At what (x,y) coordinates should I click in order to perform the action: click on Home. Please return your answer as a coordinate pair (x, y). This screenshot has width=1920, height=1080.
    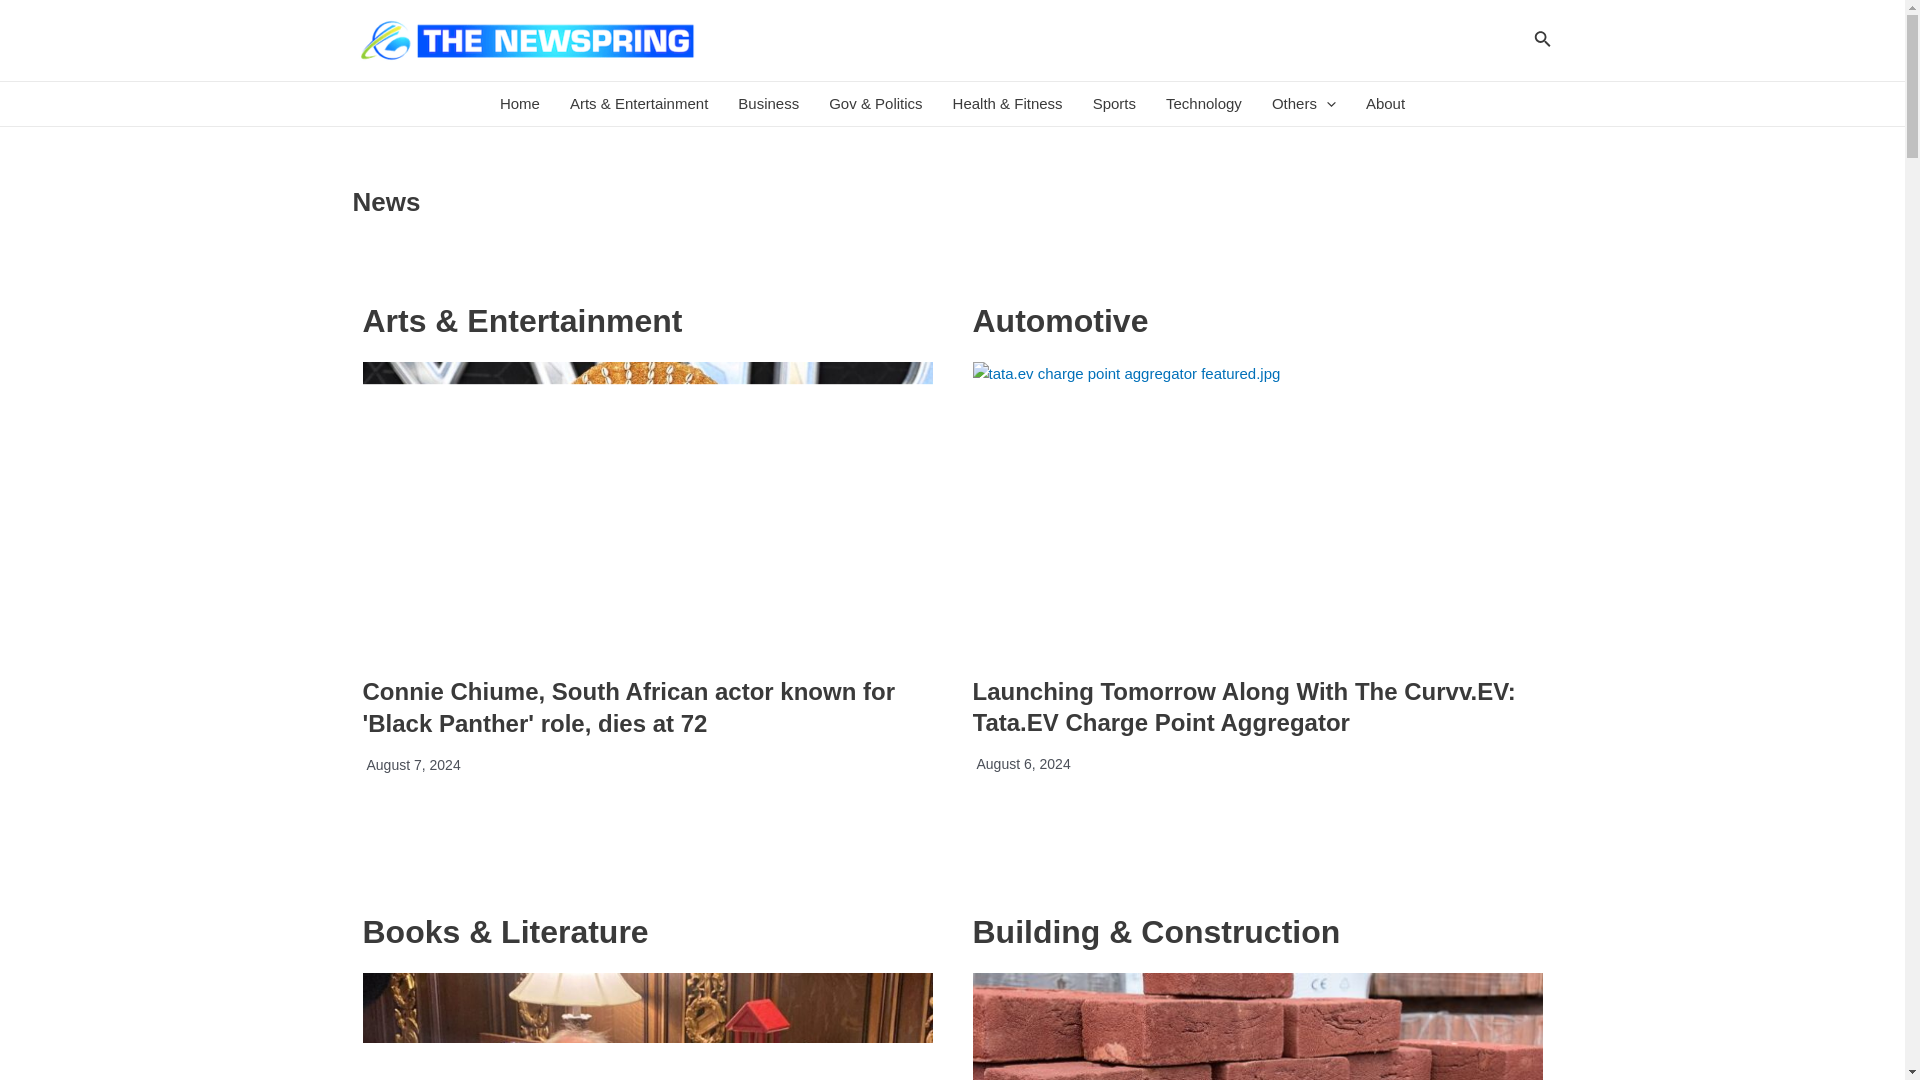
    Looking at the image, I should click on (520, 104).